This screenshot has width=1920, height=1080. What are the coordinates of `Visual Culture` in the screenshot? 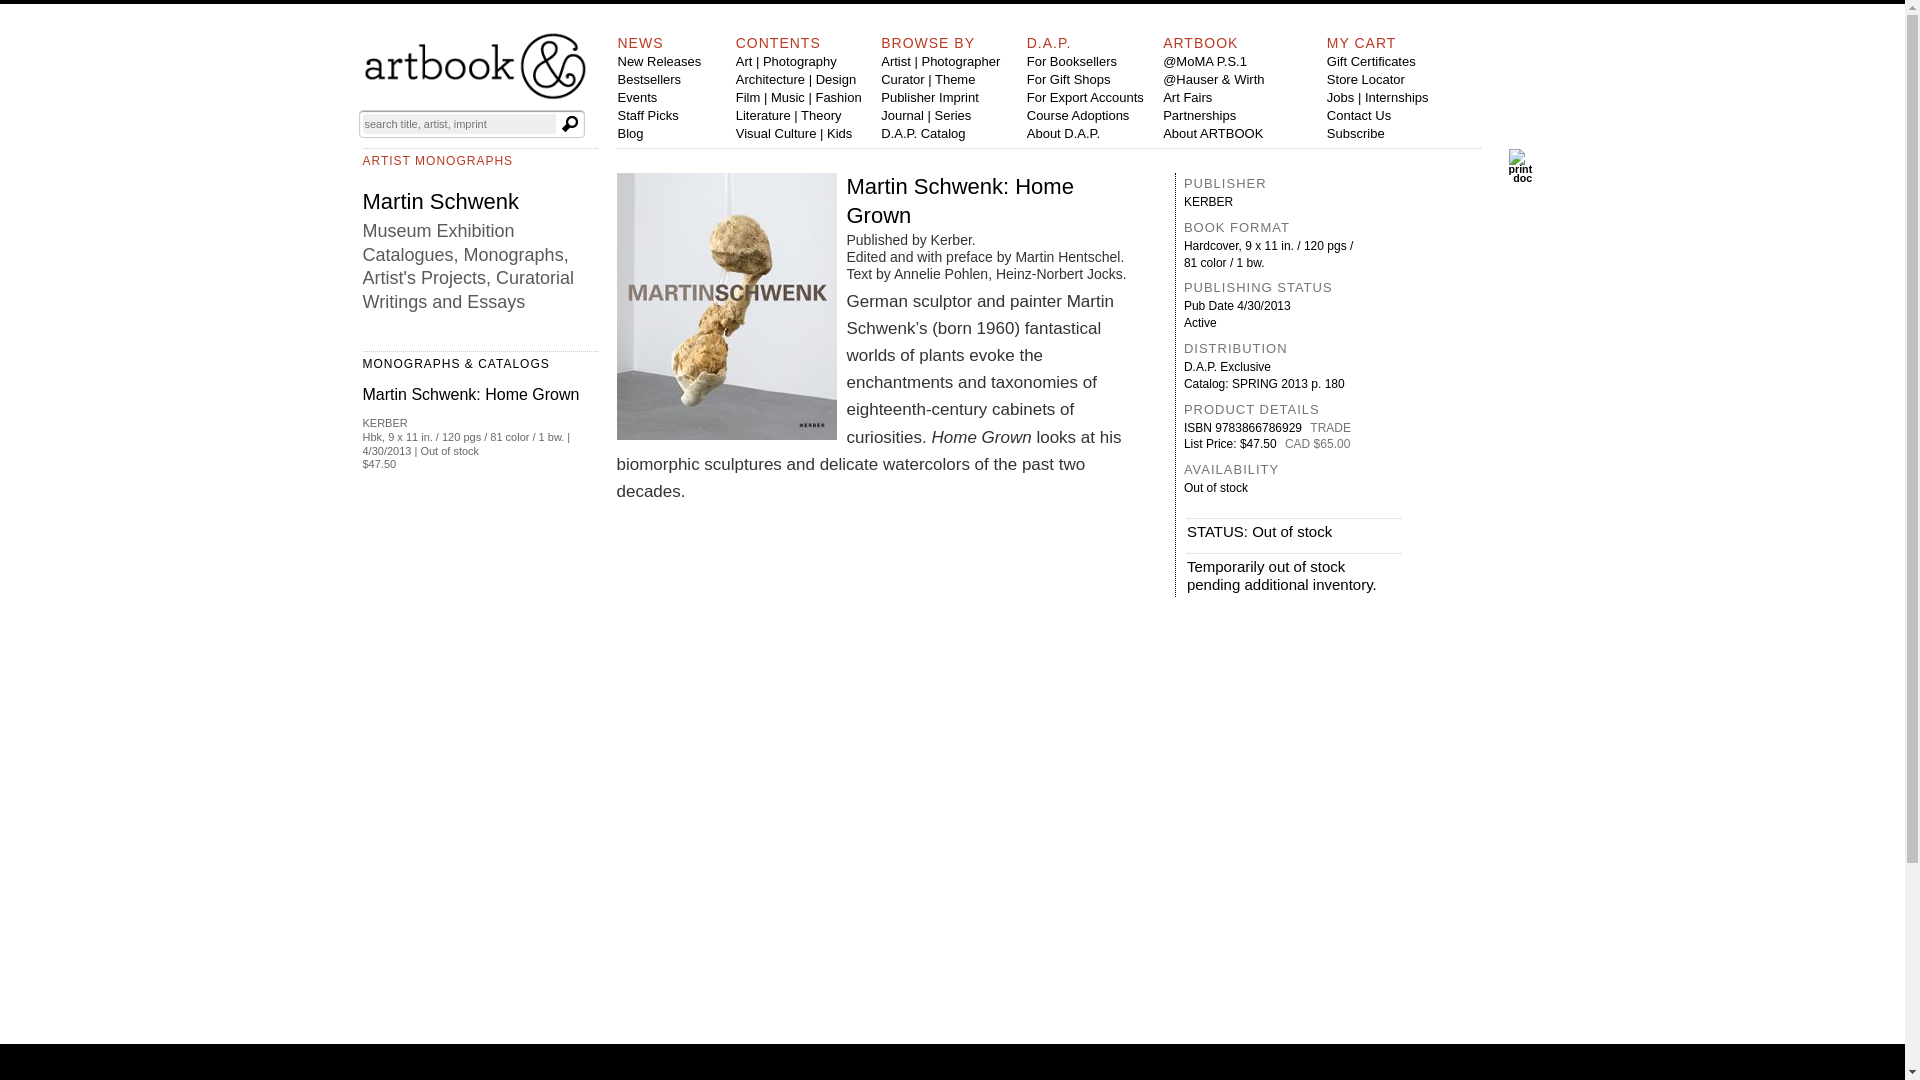 It's located at (776, 134).